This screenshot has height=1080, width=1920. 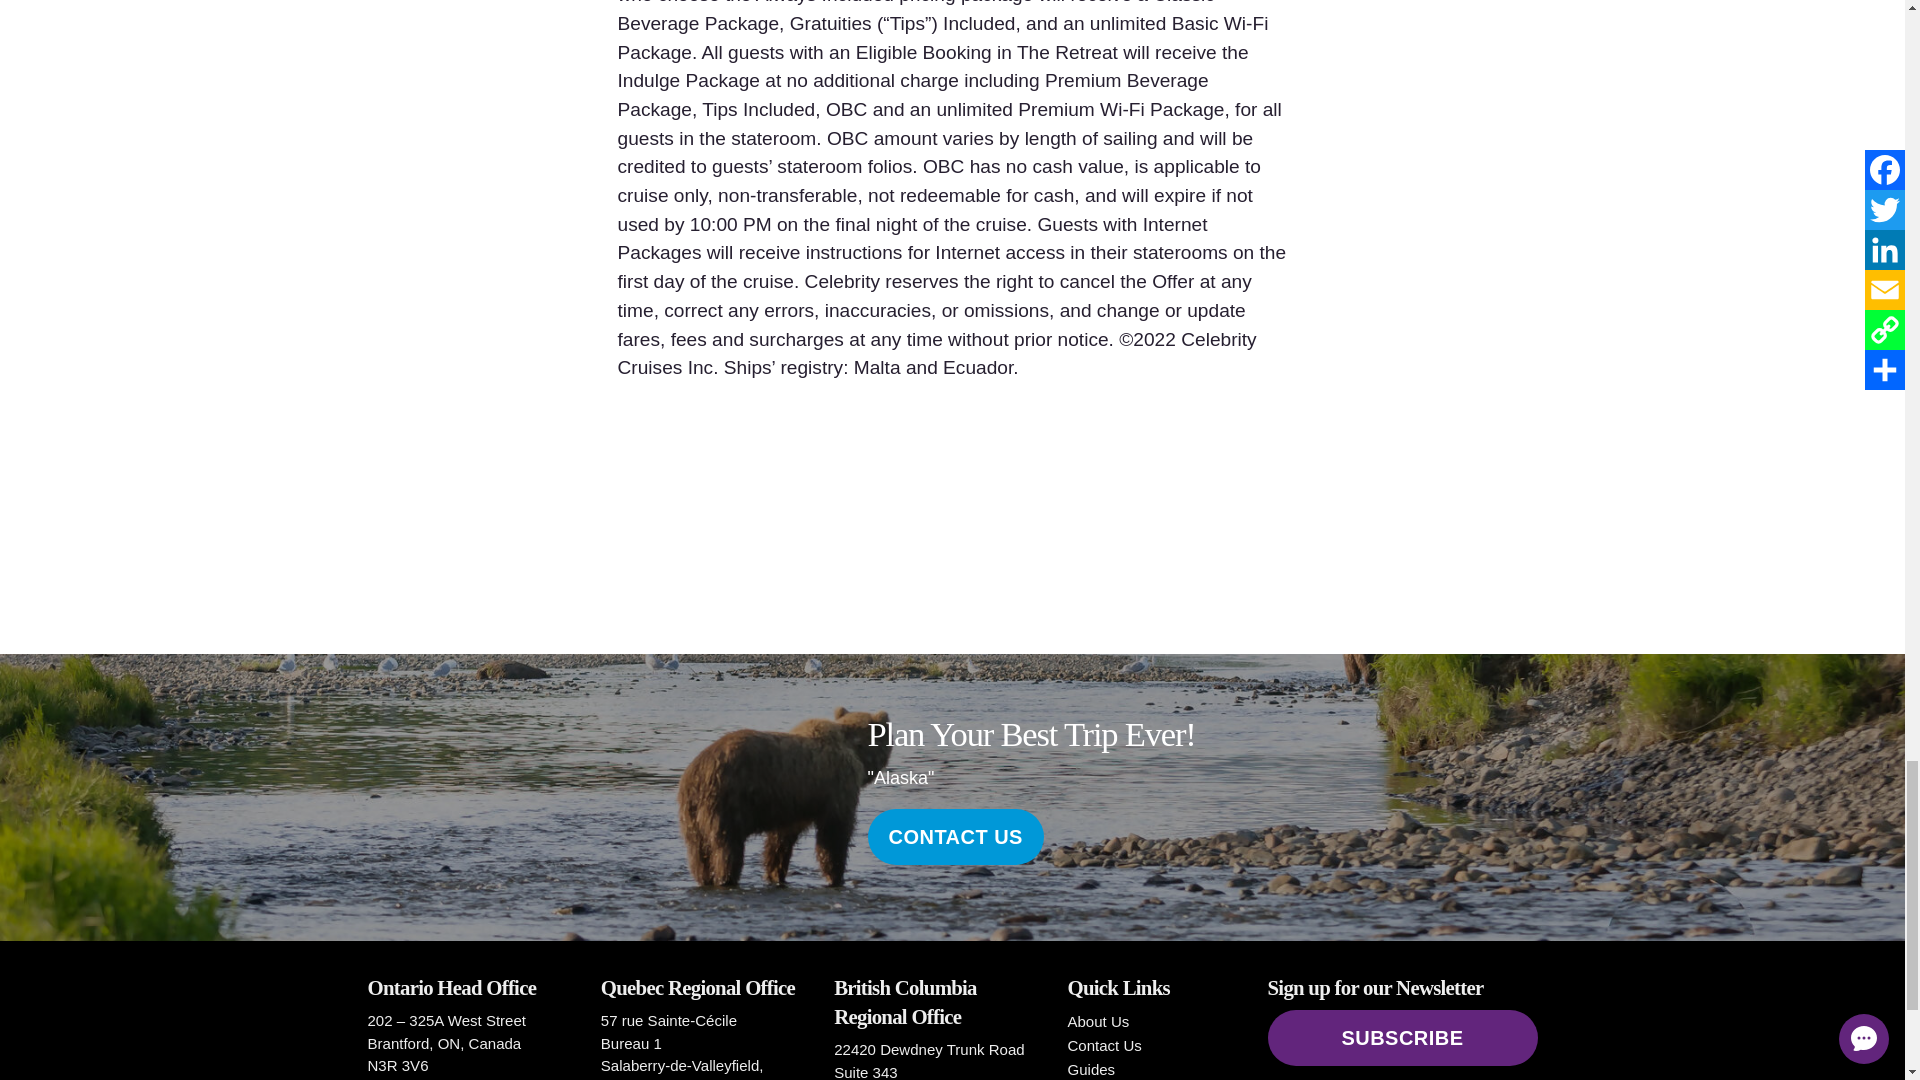 What do you see at coordinates (1091, 1068) in the screenshot?
I see `Guides` at bounding box center [1091, 1068].